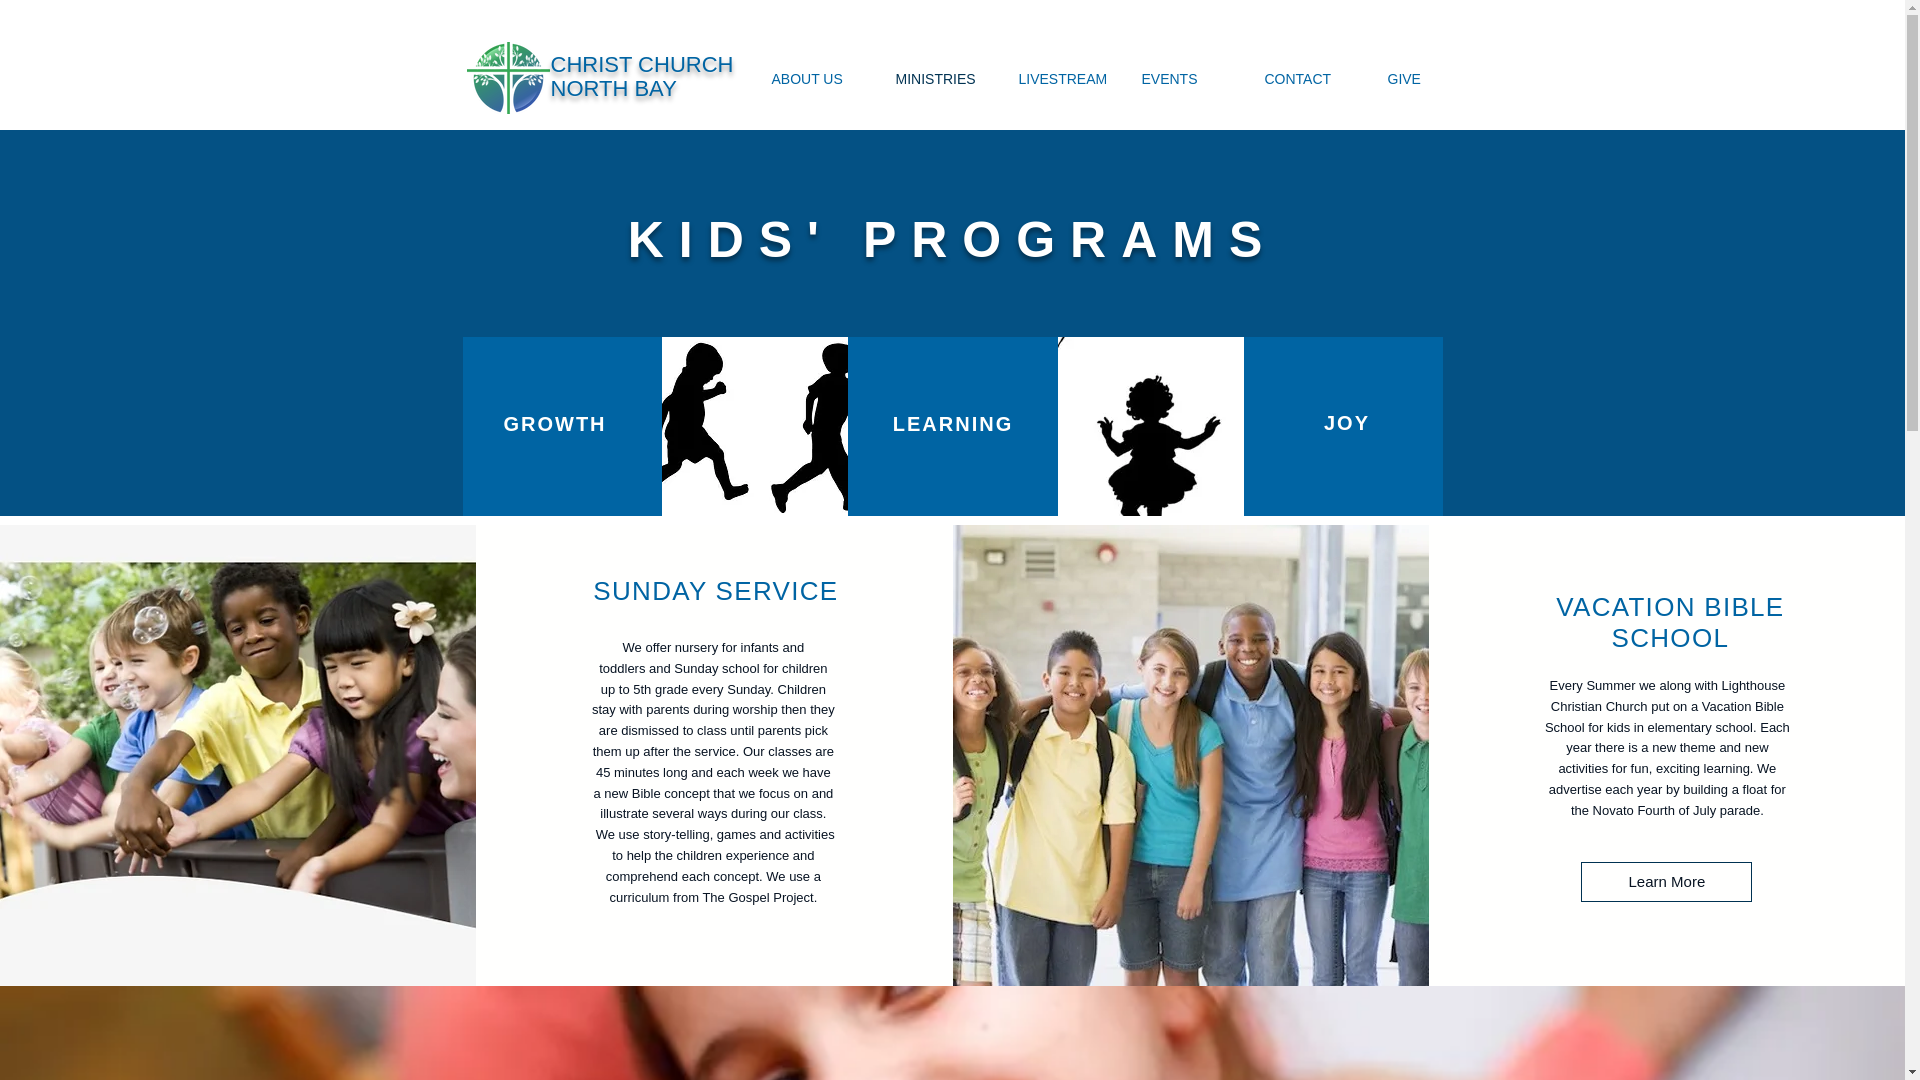 The image size is (1920, 1080). I want to click on LIVESTREAM, so click(1064, 79).